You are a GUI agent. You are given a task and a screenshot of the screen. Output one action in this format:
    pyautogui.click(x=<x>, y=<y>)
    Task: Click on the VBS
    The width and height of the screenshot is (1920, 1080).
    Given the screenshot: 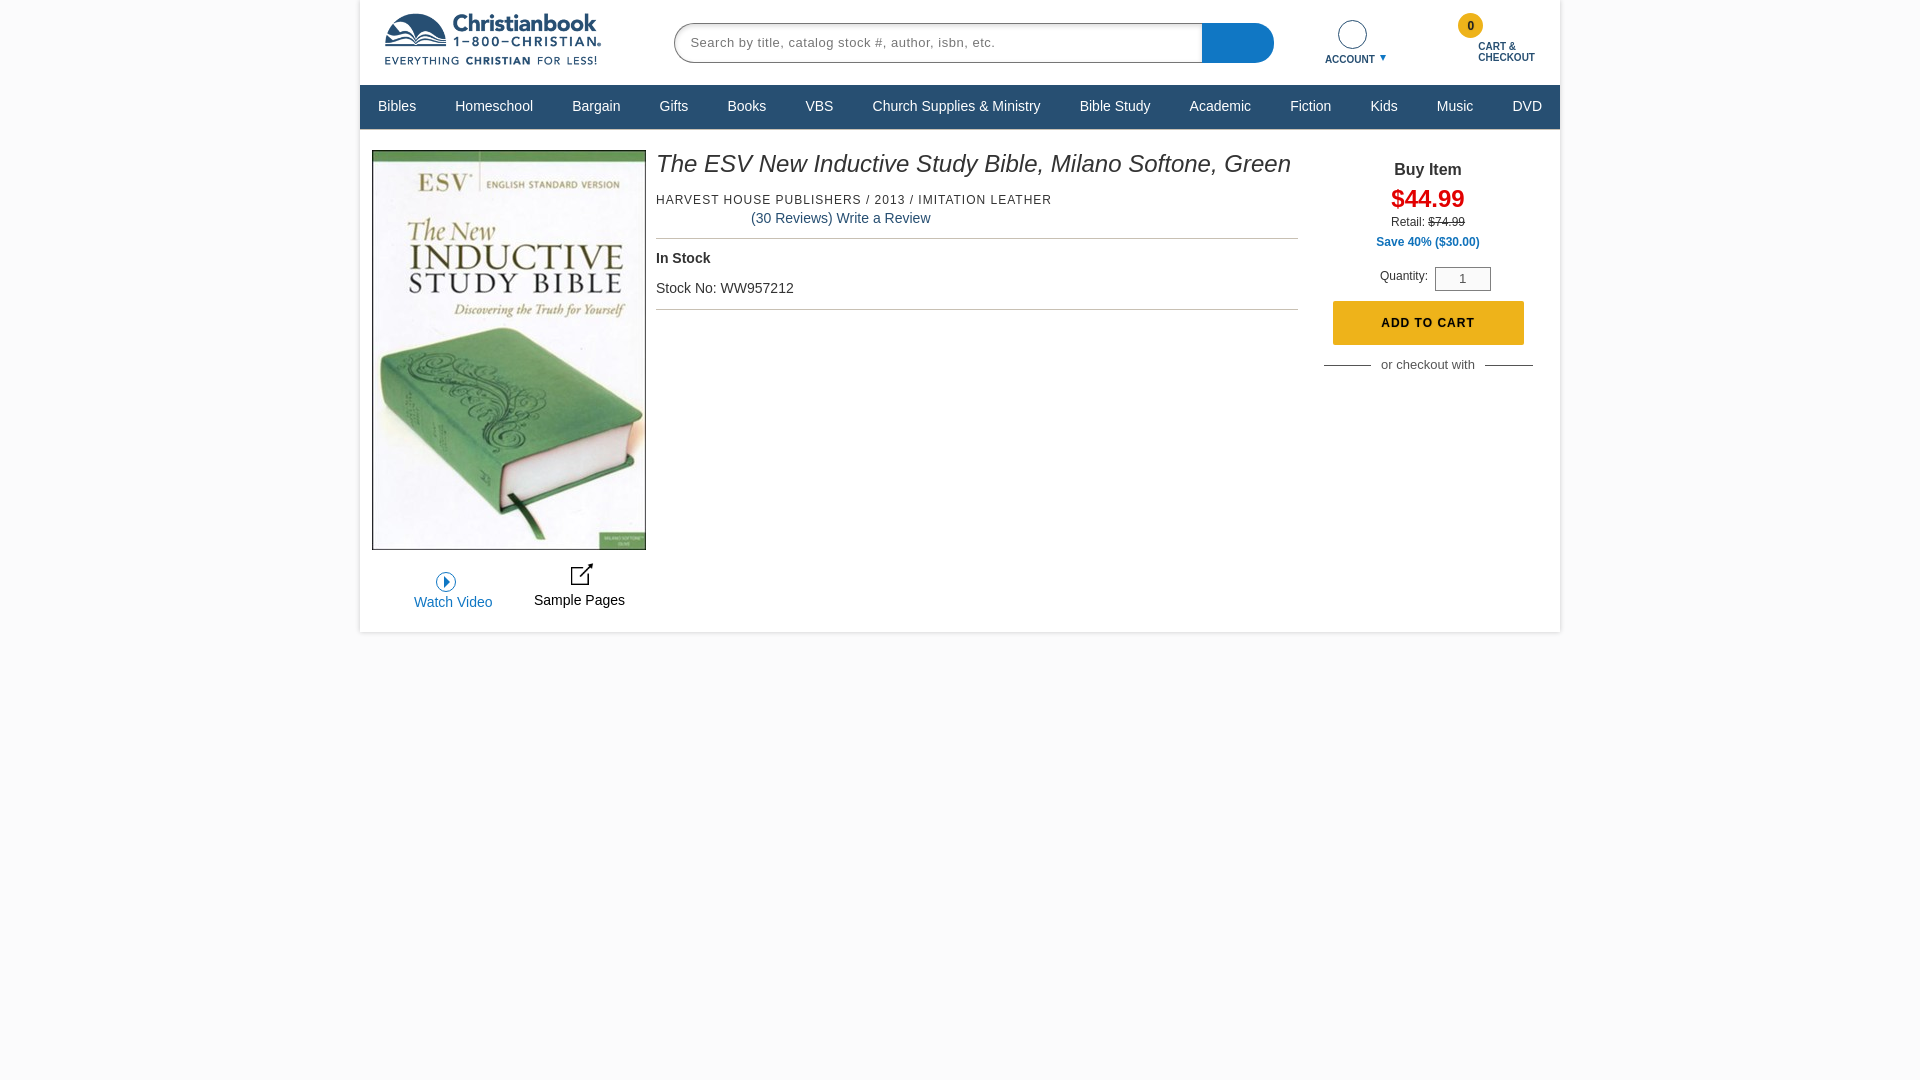 What is the action you would take?
    pyautogui.click(x=819, y=105)
    